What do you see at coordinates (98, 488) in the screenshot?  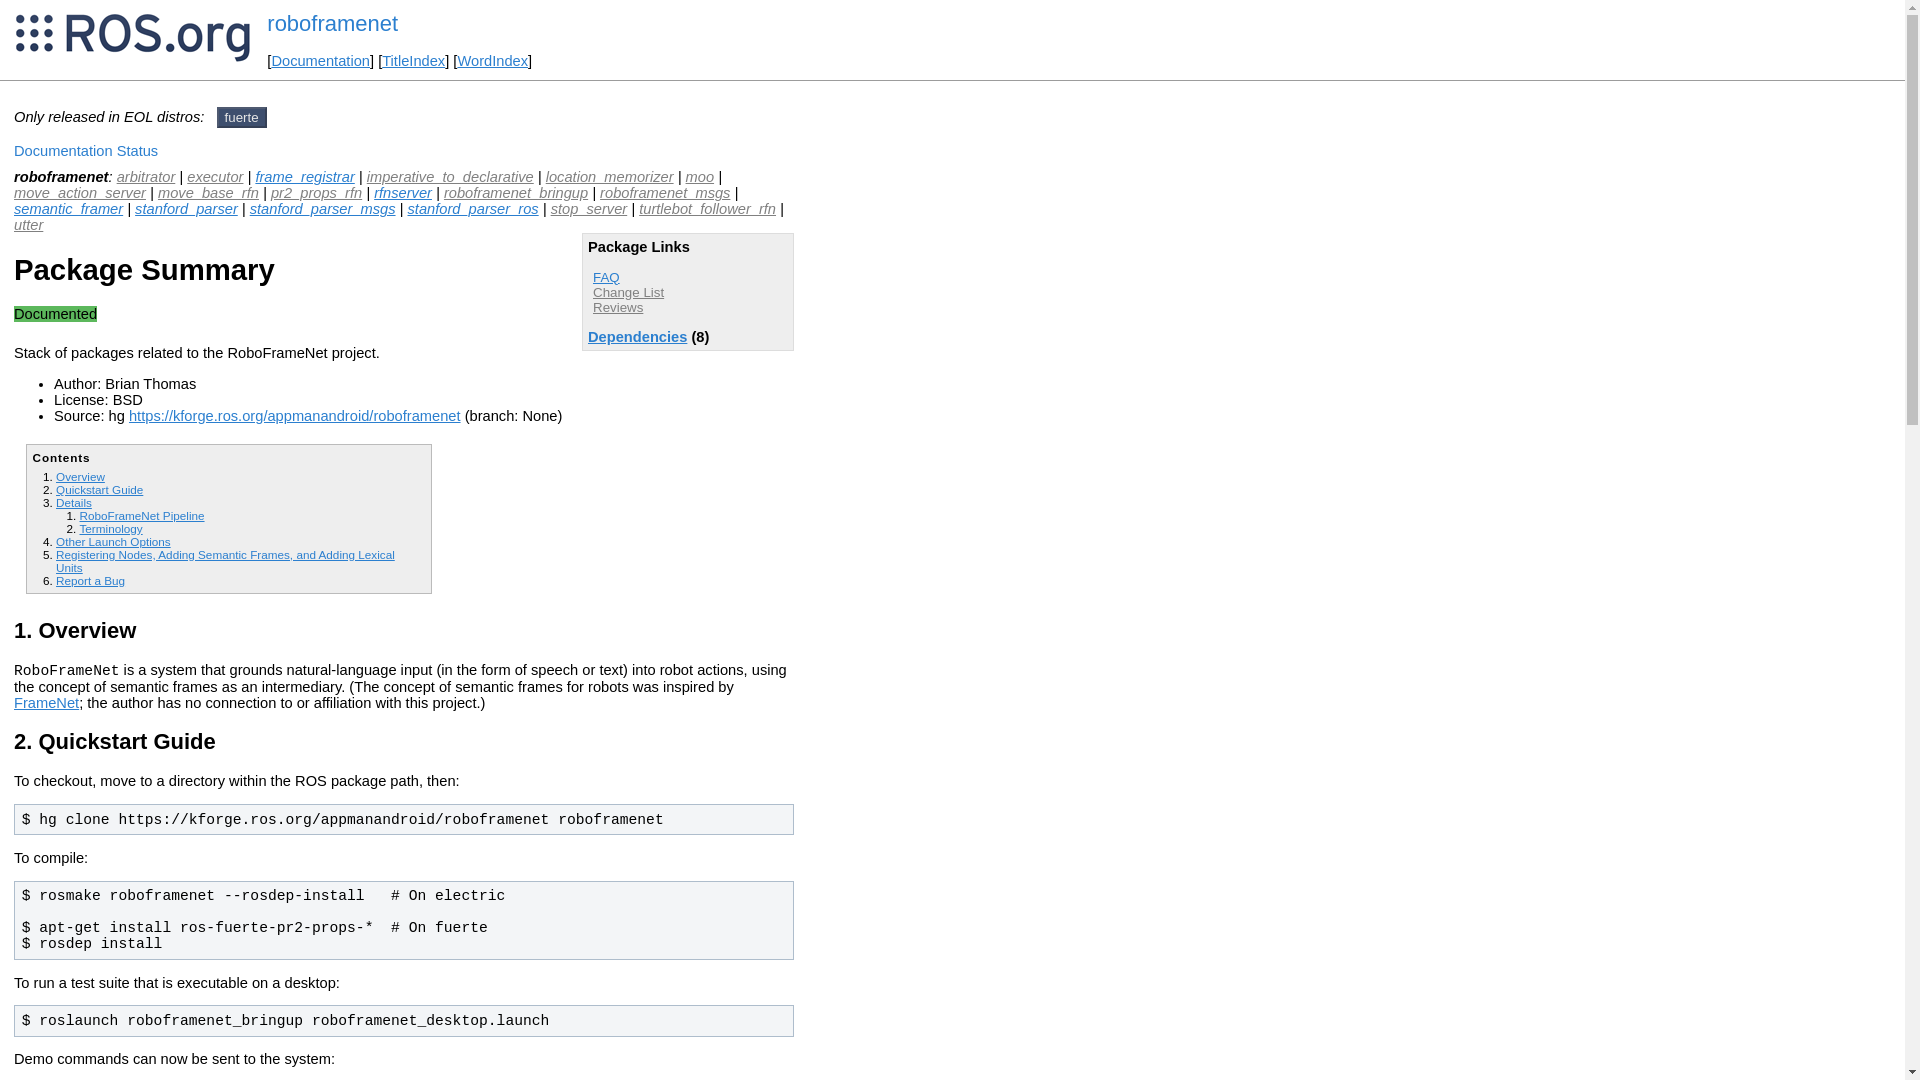 I see `Quickstart Guide` at bounding box center [98, 488].